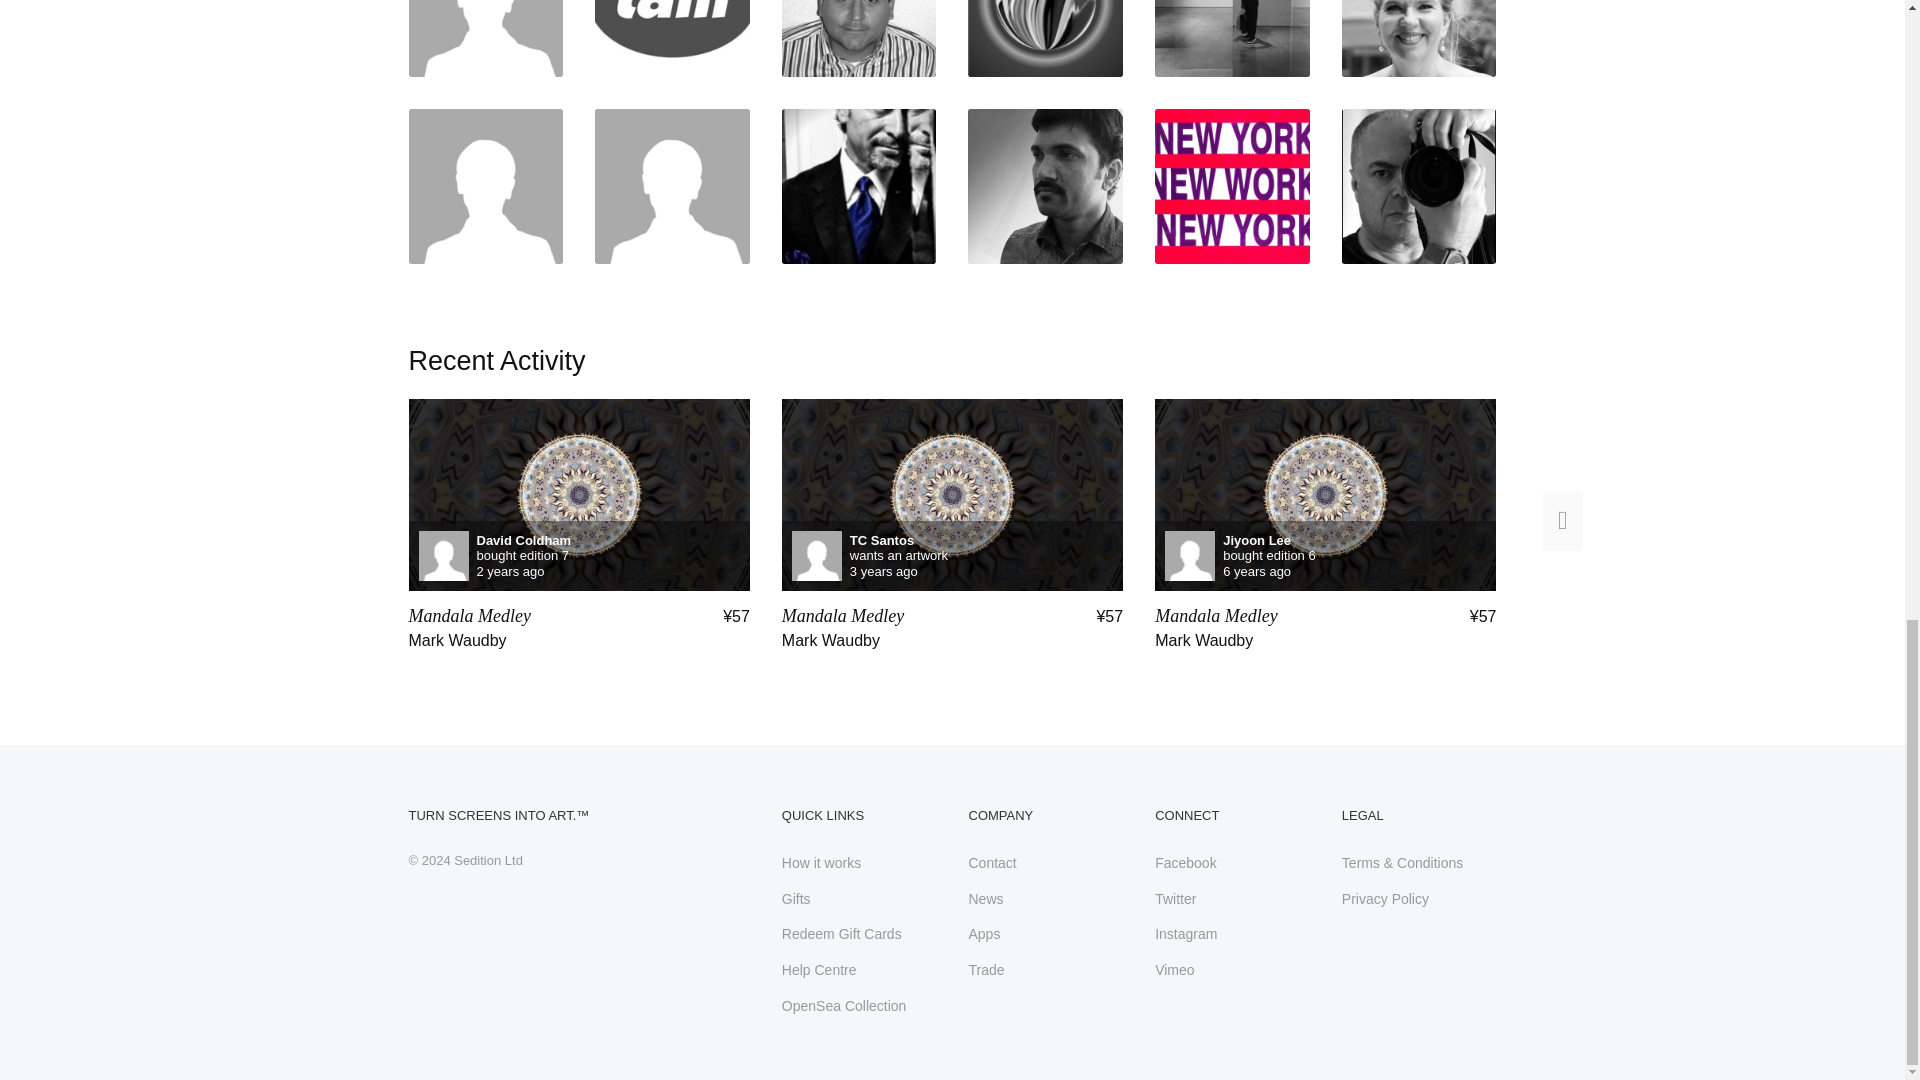 The height and width of the screenshot is (1080, 1920). What do you see at coordinates (672, 38) in the screenshot?
I see `TAM Collection` at bounding box center [672, 38].